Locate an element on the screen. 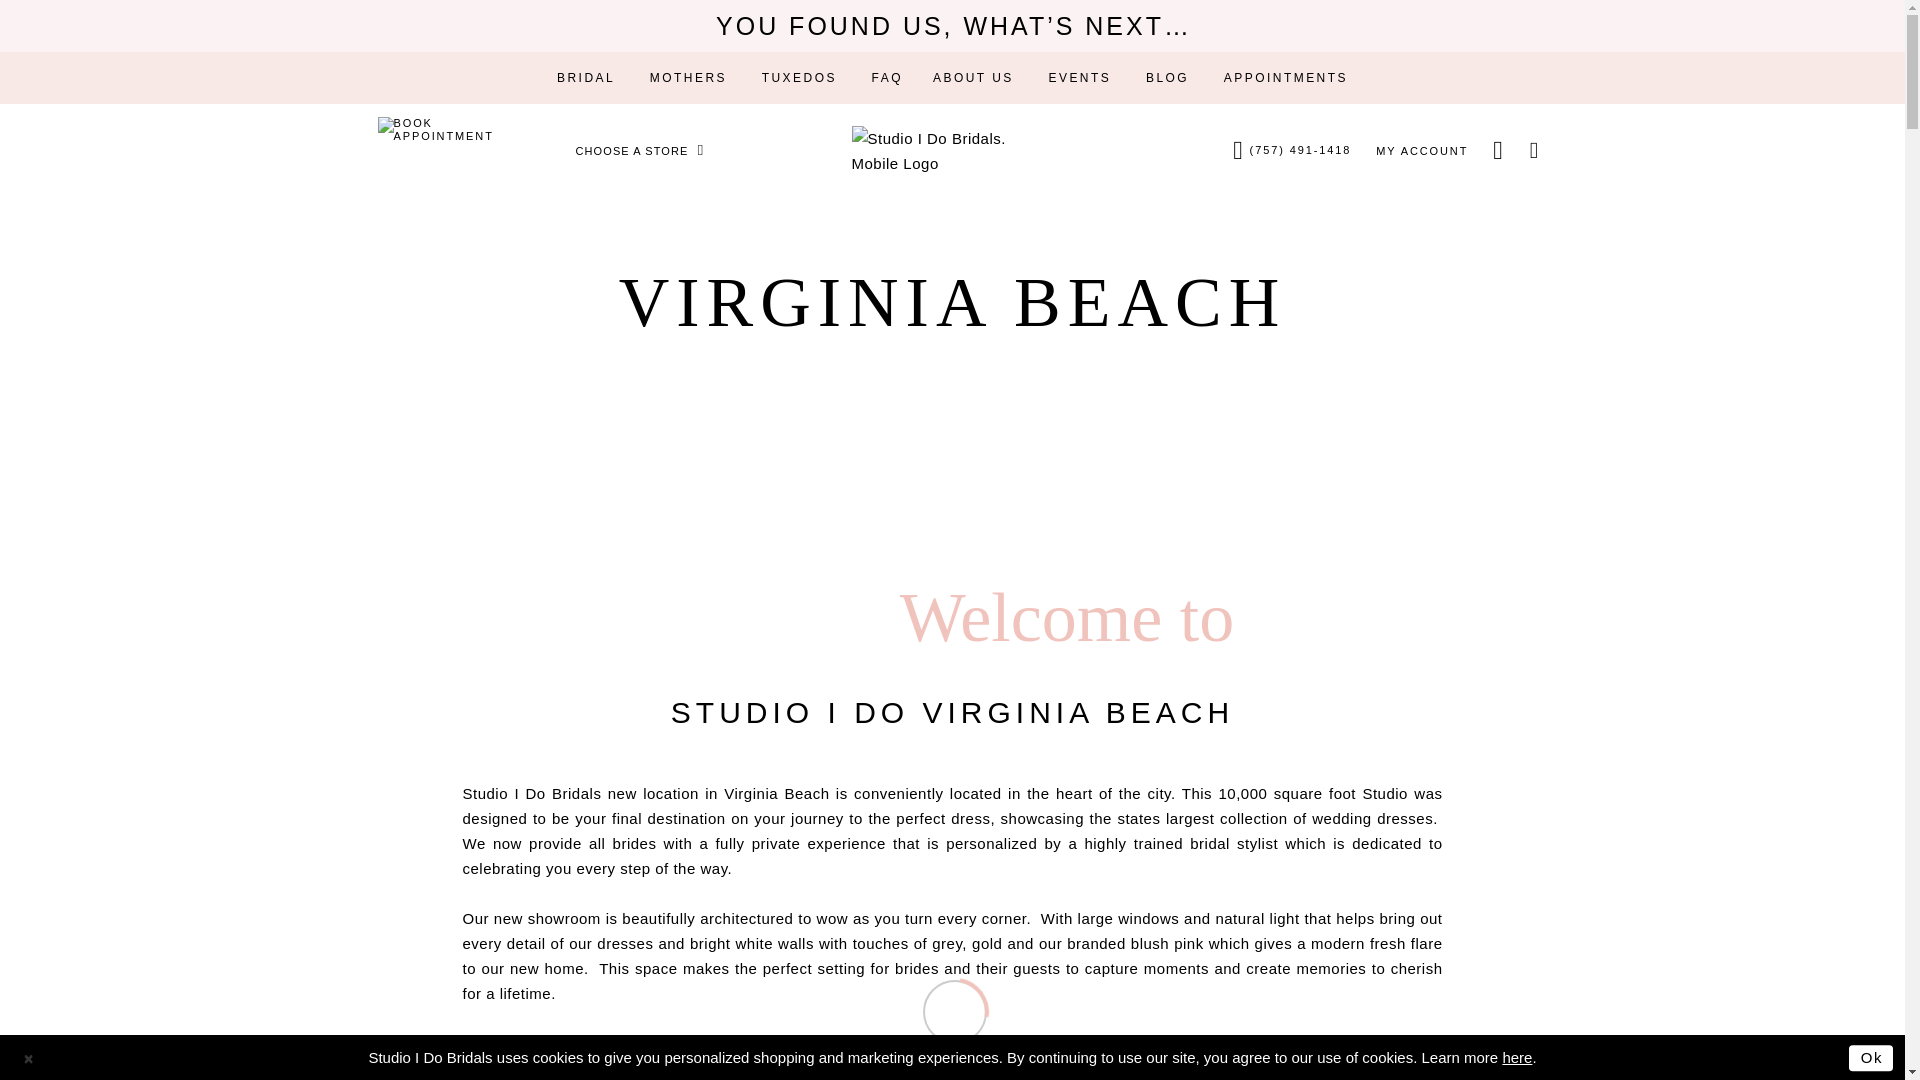 This screenshot has width=1920, height=1080. MOTHERS is located at coordinates (688, 77).